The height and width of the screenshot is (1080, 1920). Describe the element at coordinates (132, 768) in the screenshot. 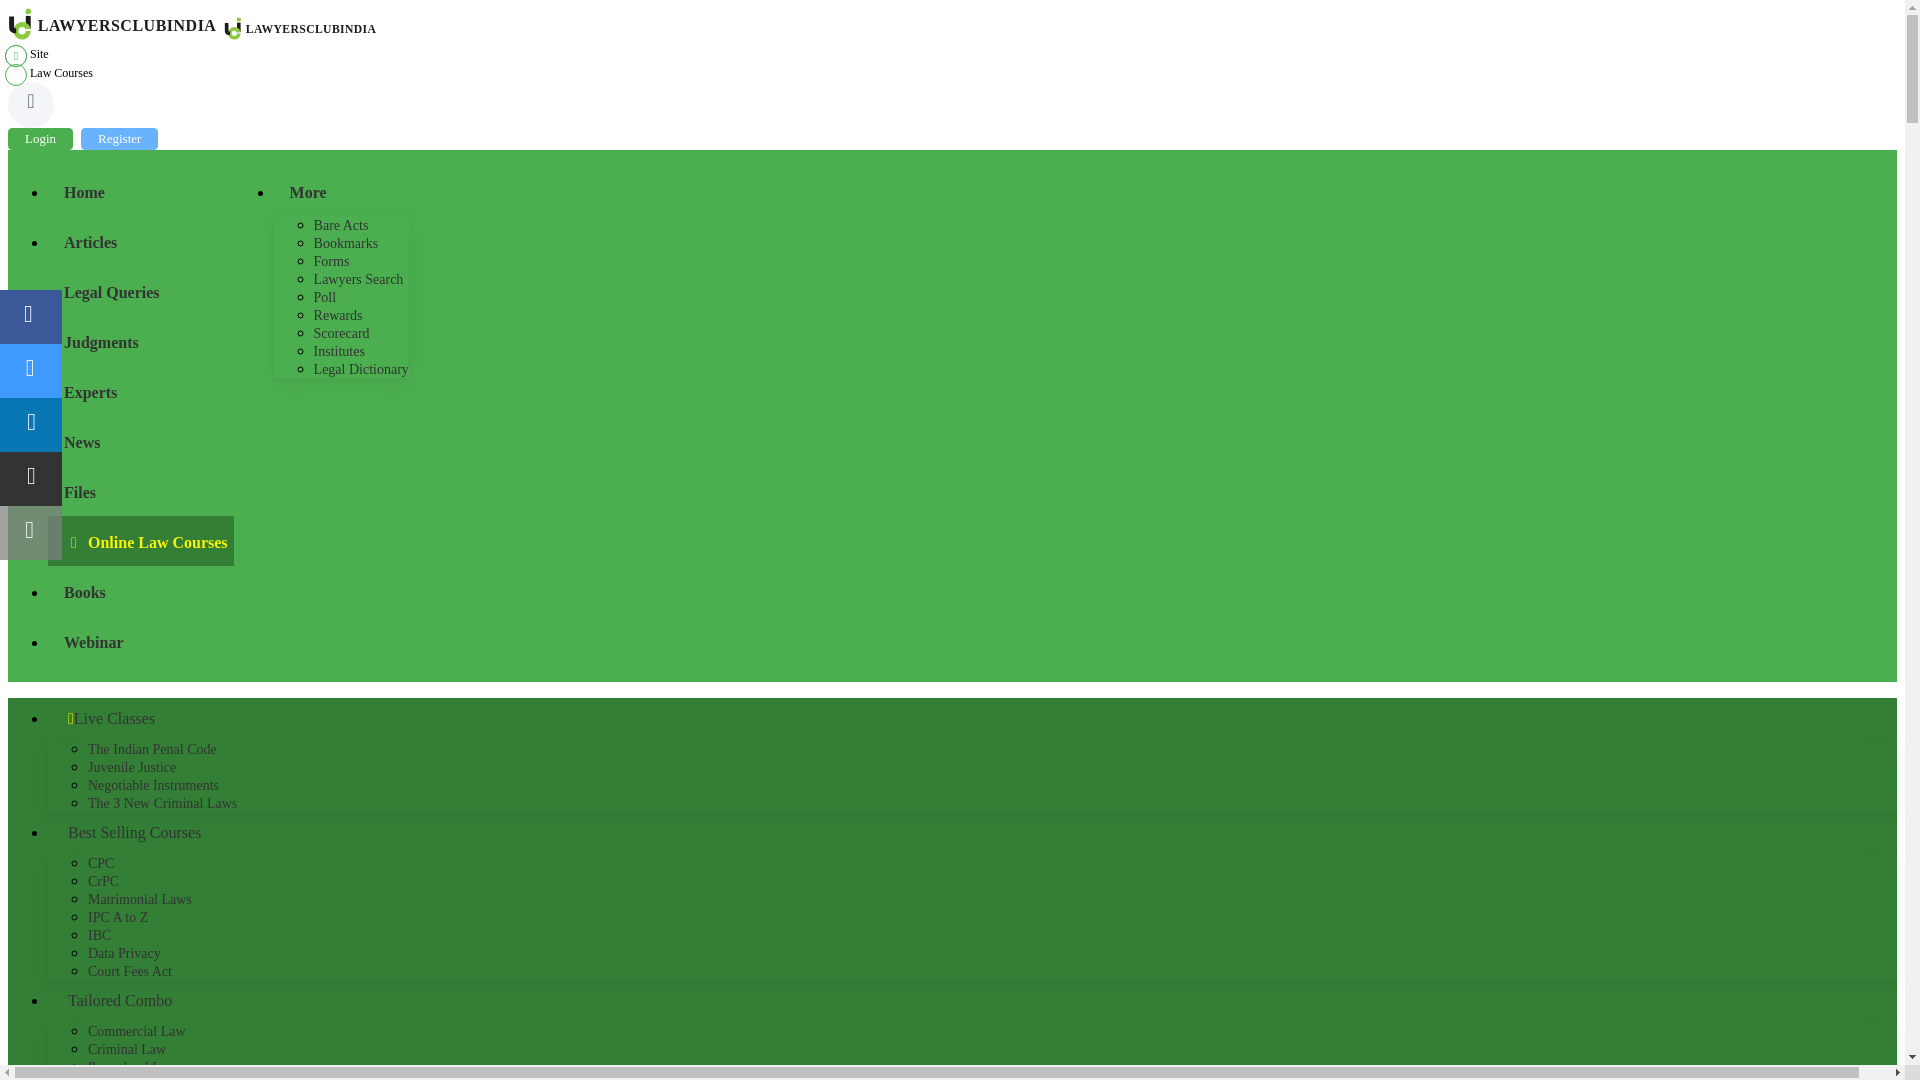

I see `Juvenile Justice` at that location.